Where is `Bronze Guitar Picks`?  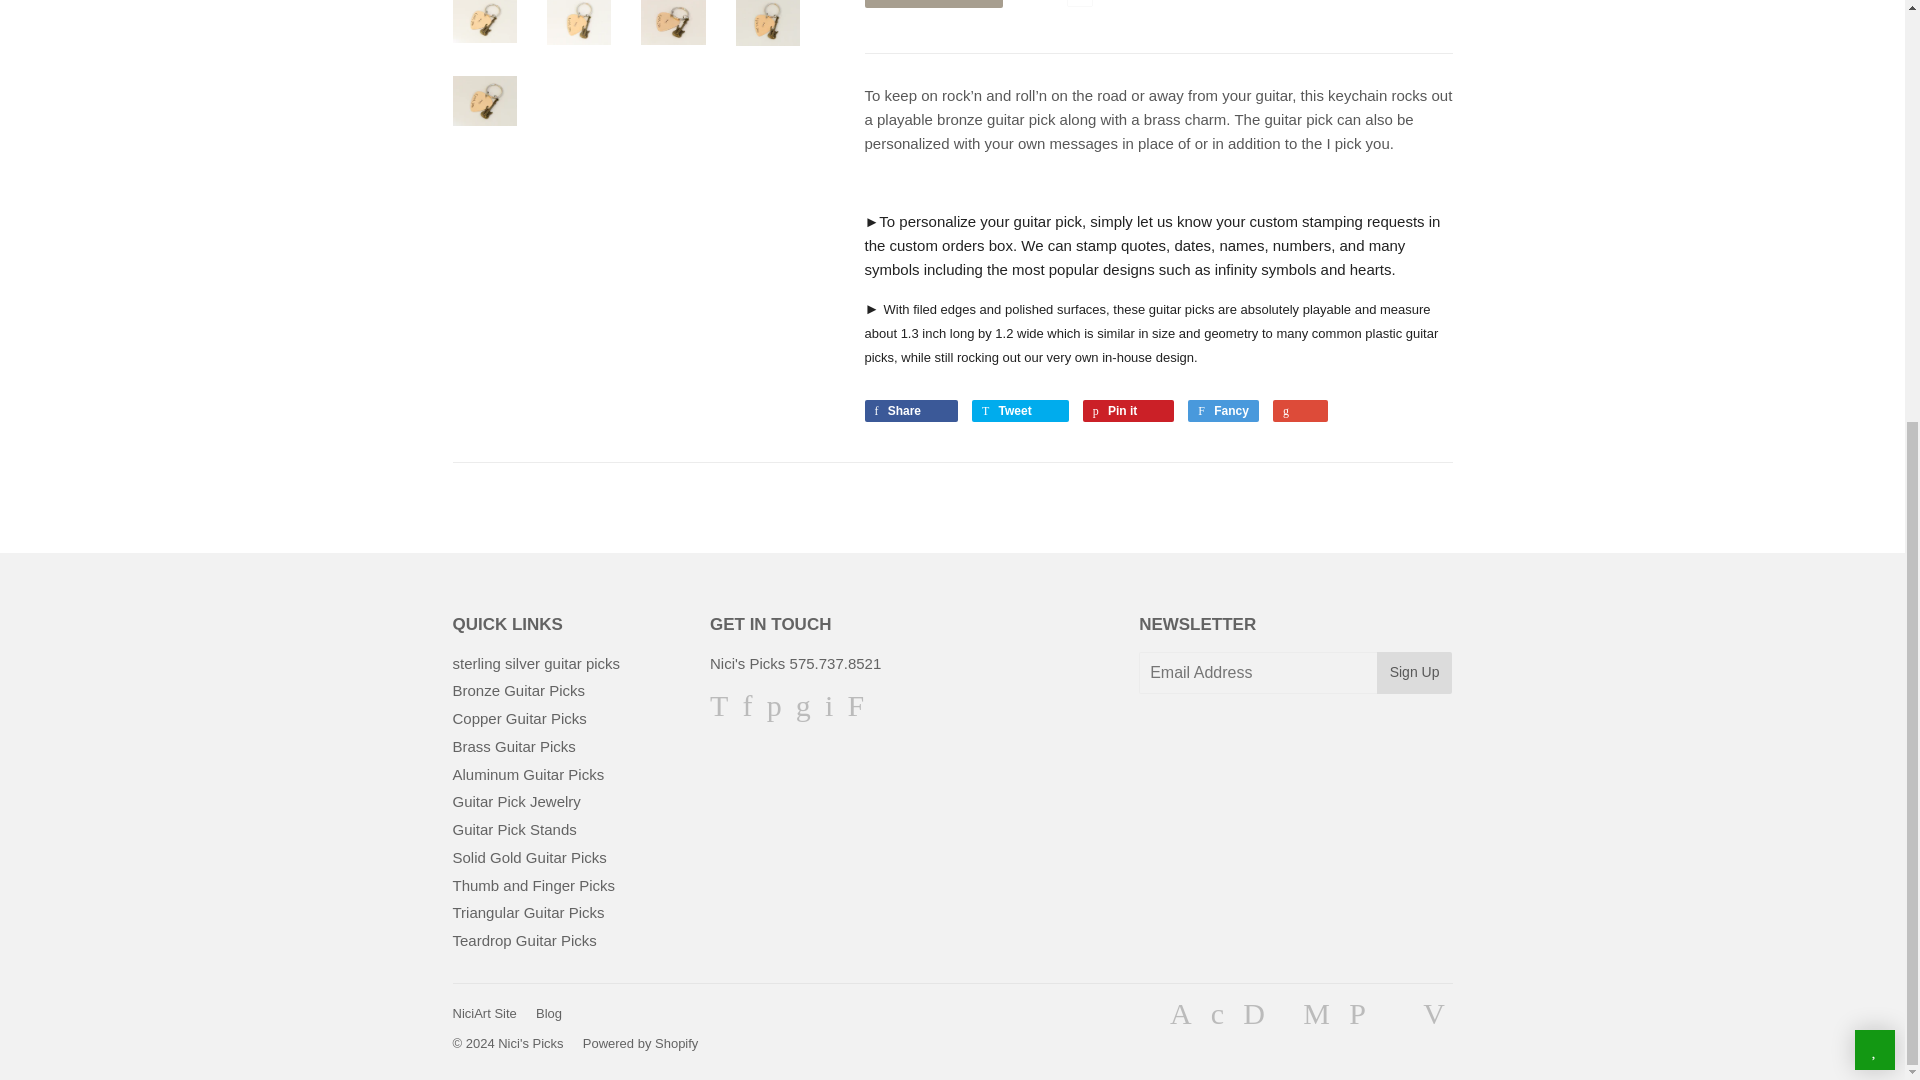
Bronze Guitar Picks is located at coordinates (518, 690).